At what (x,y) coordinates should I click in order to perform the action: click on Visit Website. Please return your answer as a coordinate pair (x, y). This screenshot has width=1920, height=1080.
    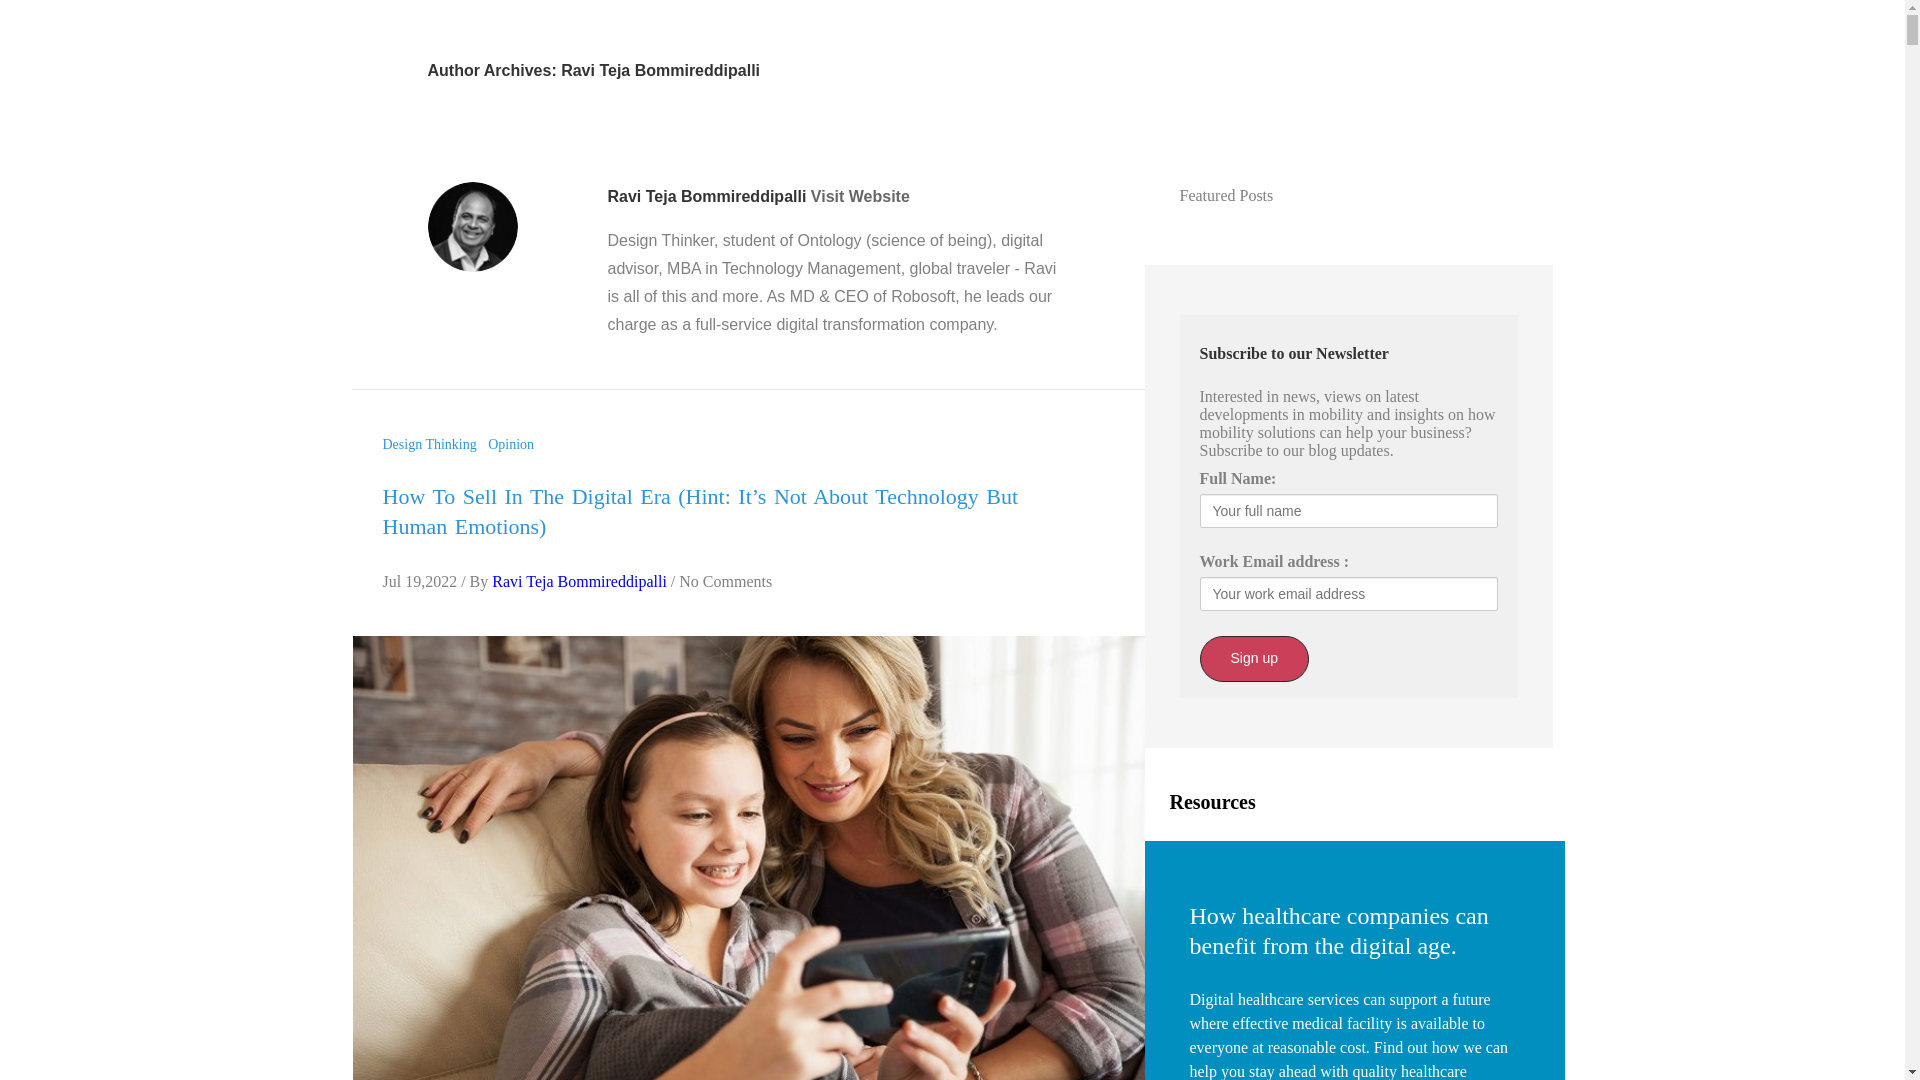
    Looking at the image, I should click on (860, 197).